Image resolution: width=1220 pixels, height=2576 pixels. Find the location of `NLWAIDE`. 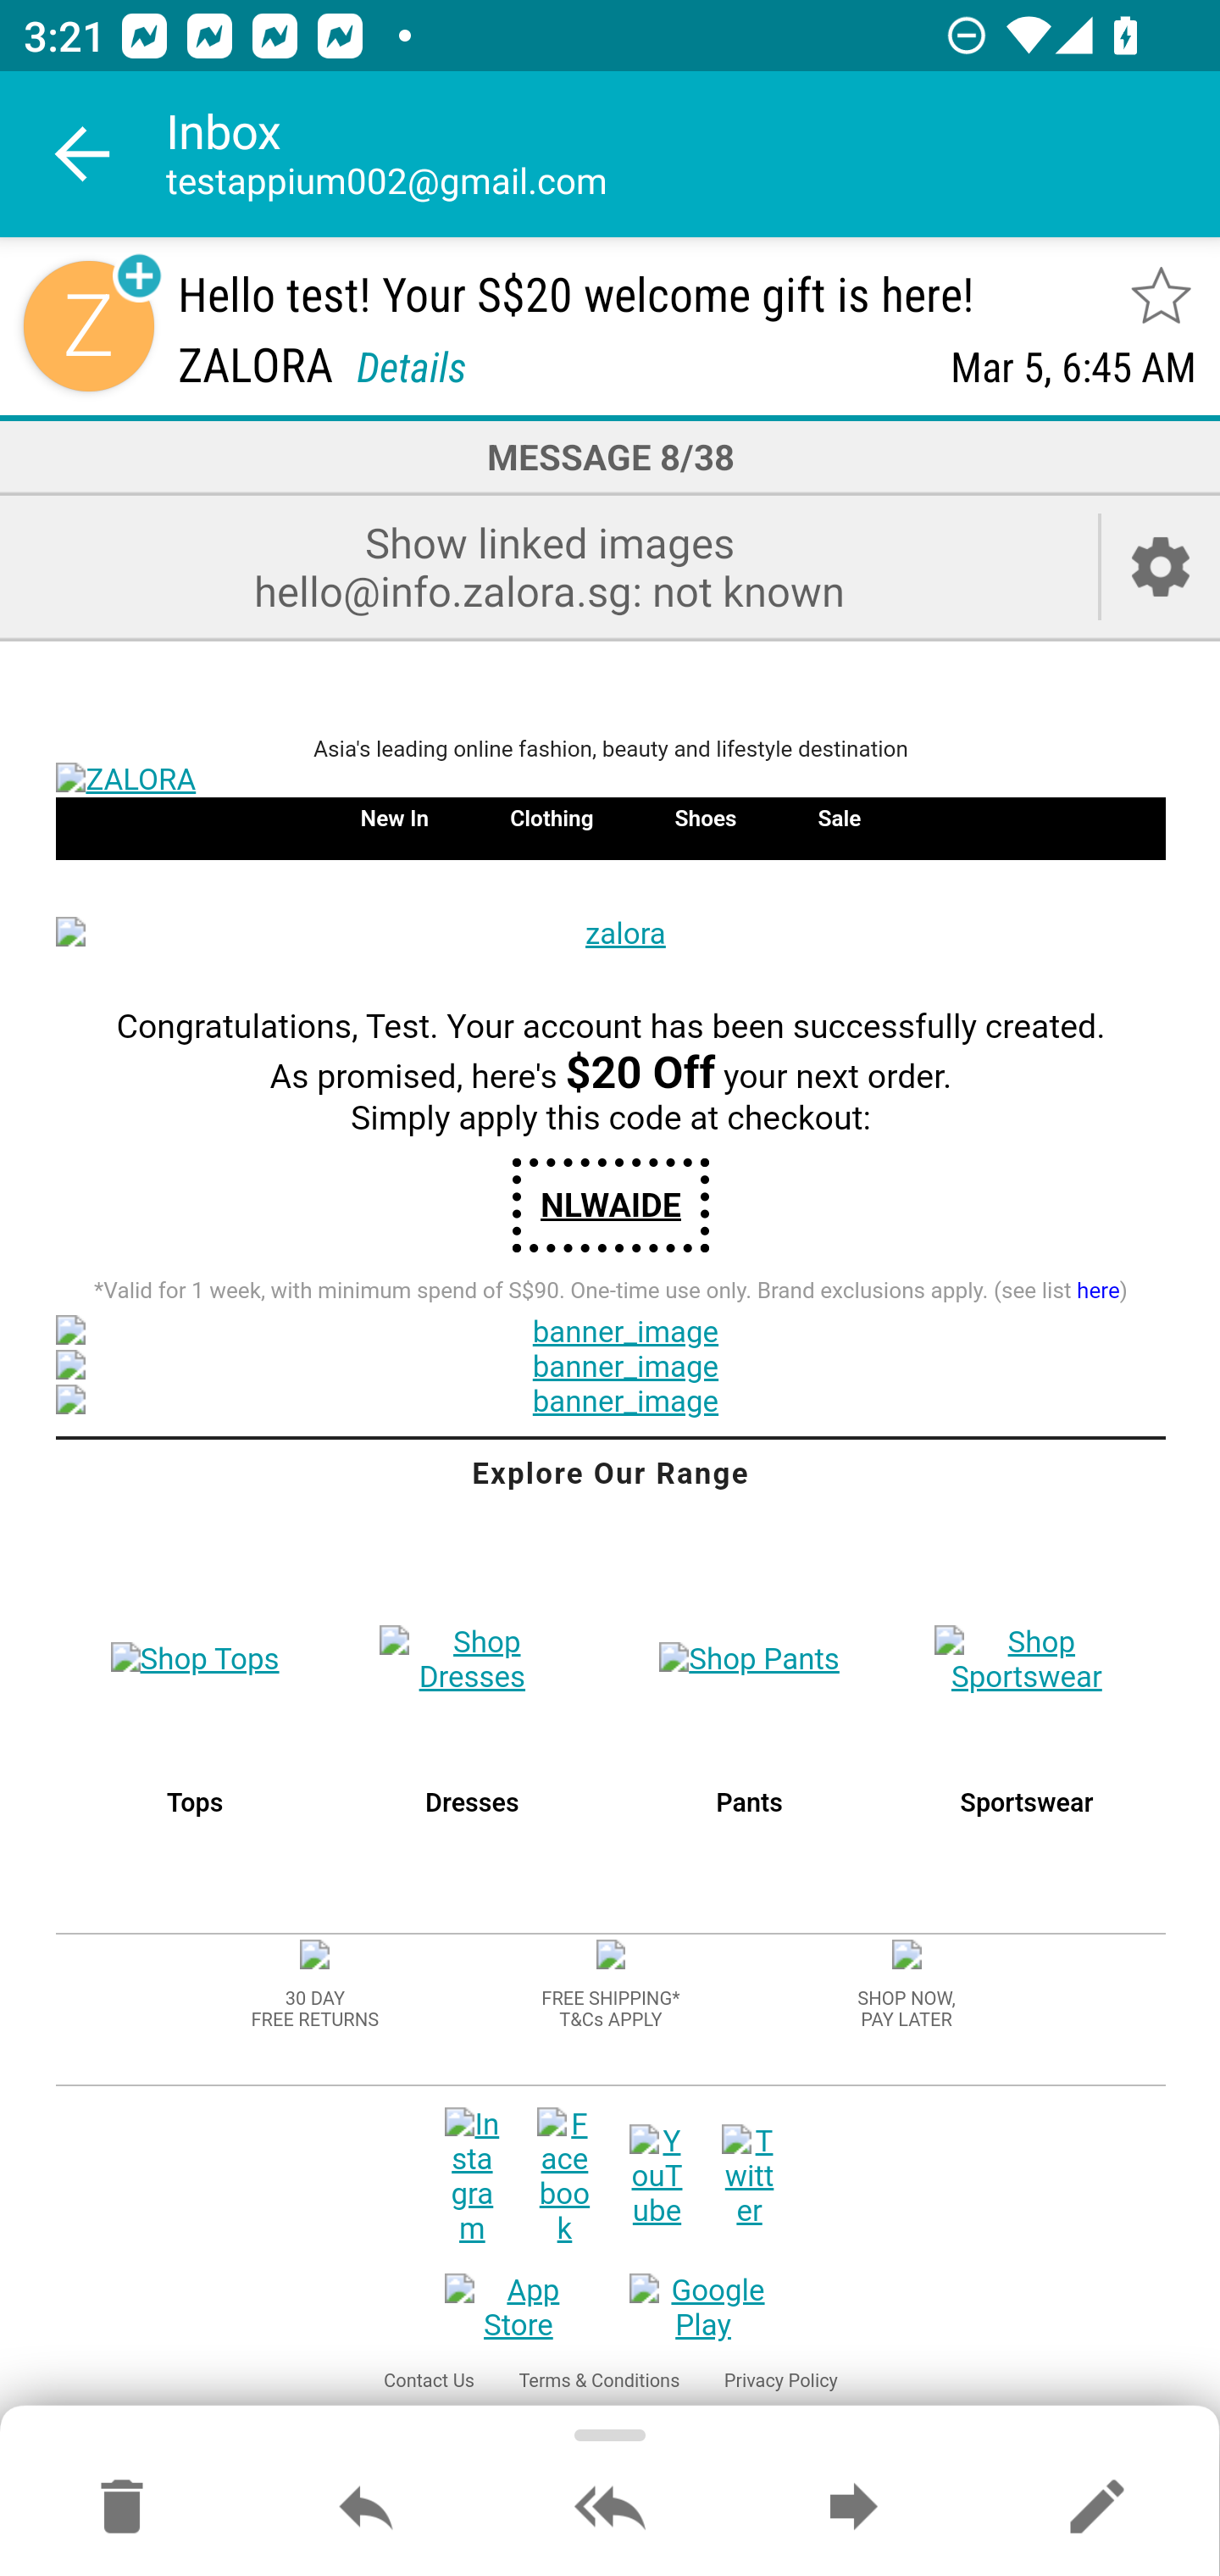

NLWAIDE is located at coordinates (610, 1205).